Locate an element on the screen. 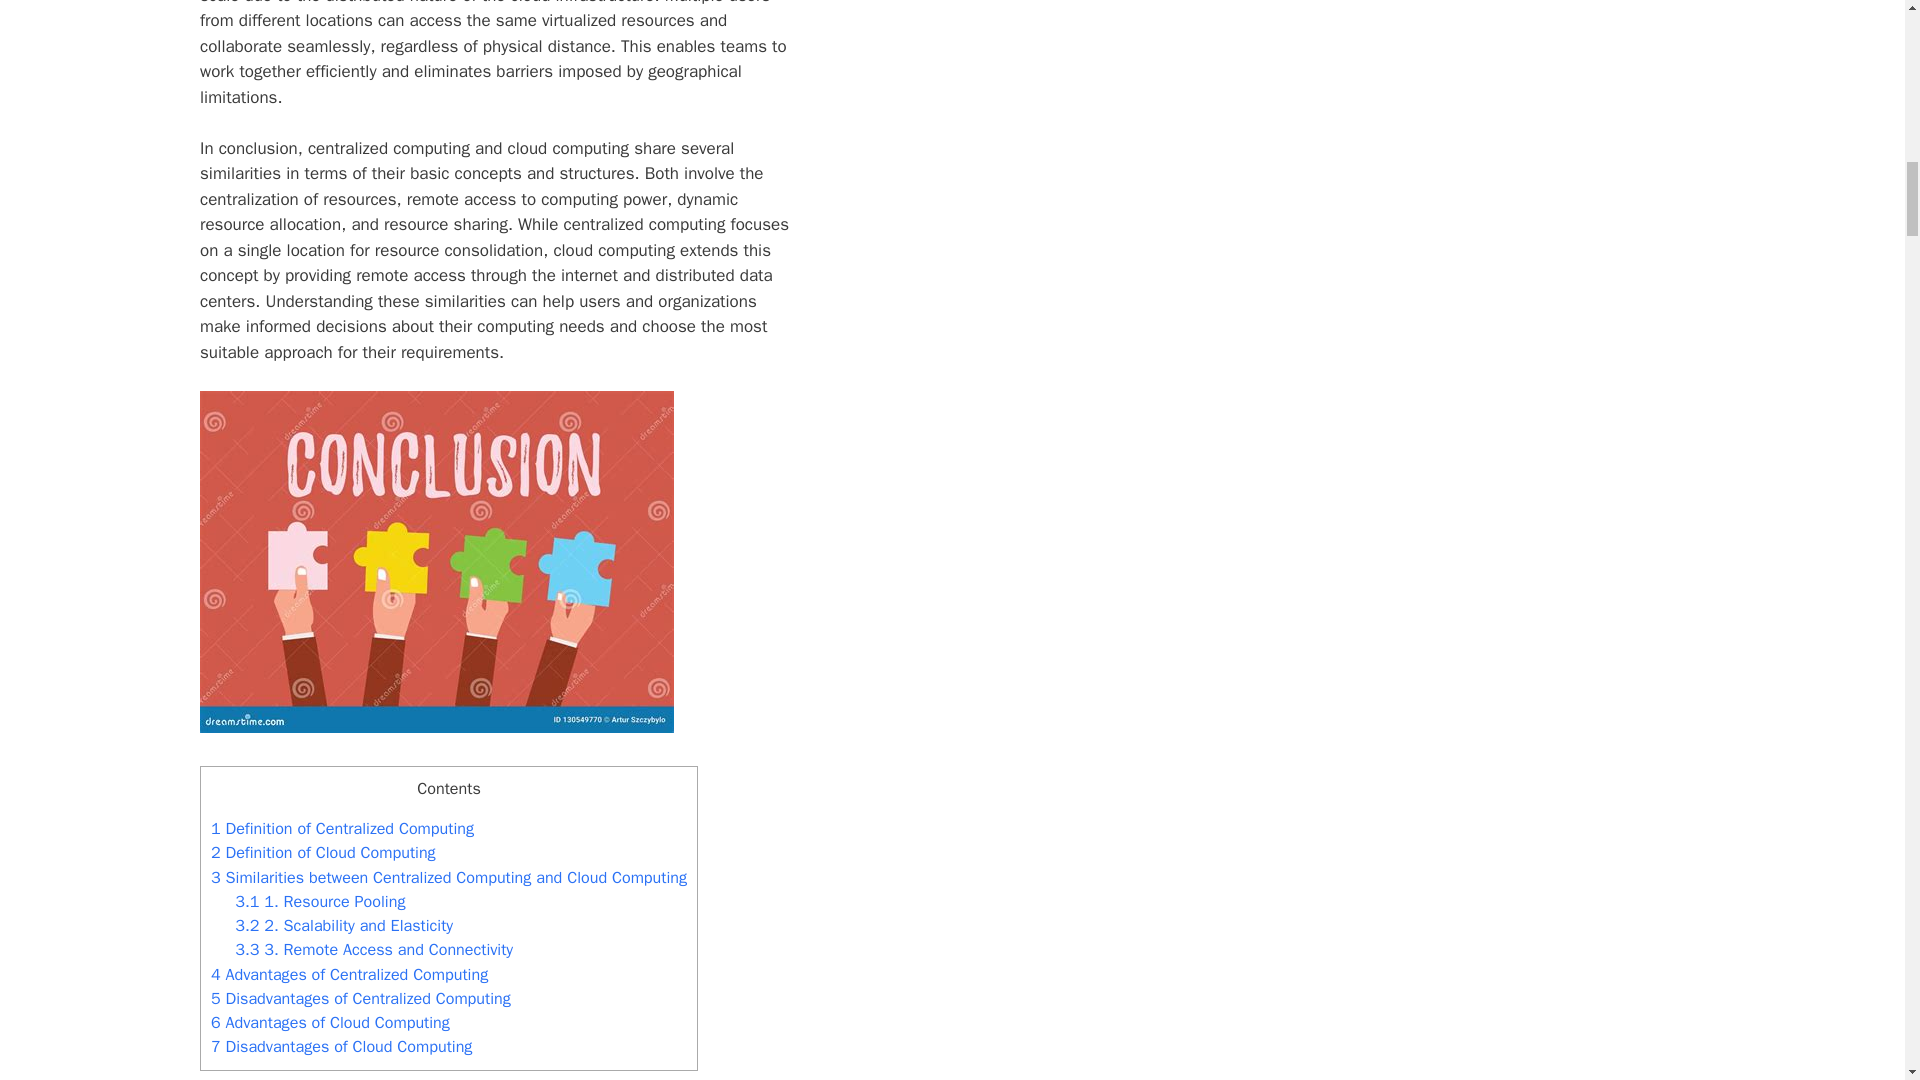 This screenshot has width=1920, height=1080. 3.2 2. Scalability and Elasticity is located at coordinates (344, 925).